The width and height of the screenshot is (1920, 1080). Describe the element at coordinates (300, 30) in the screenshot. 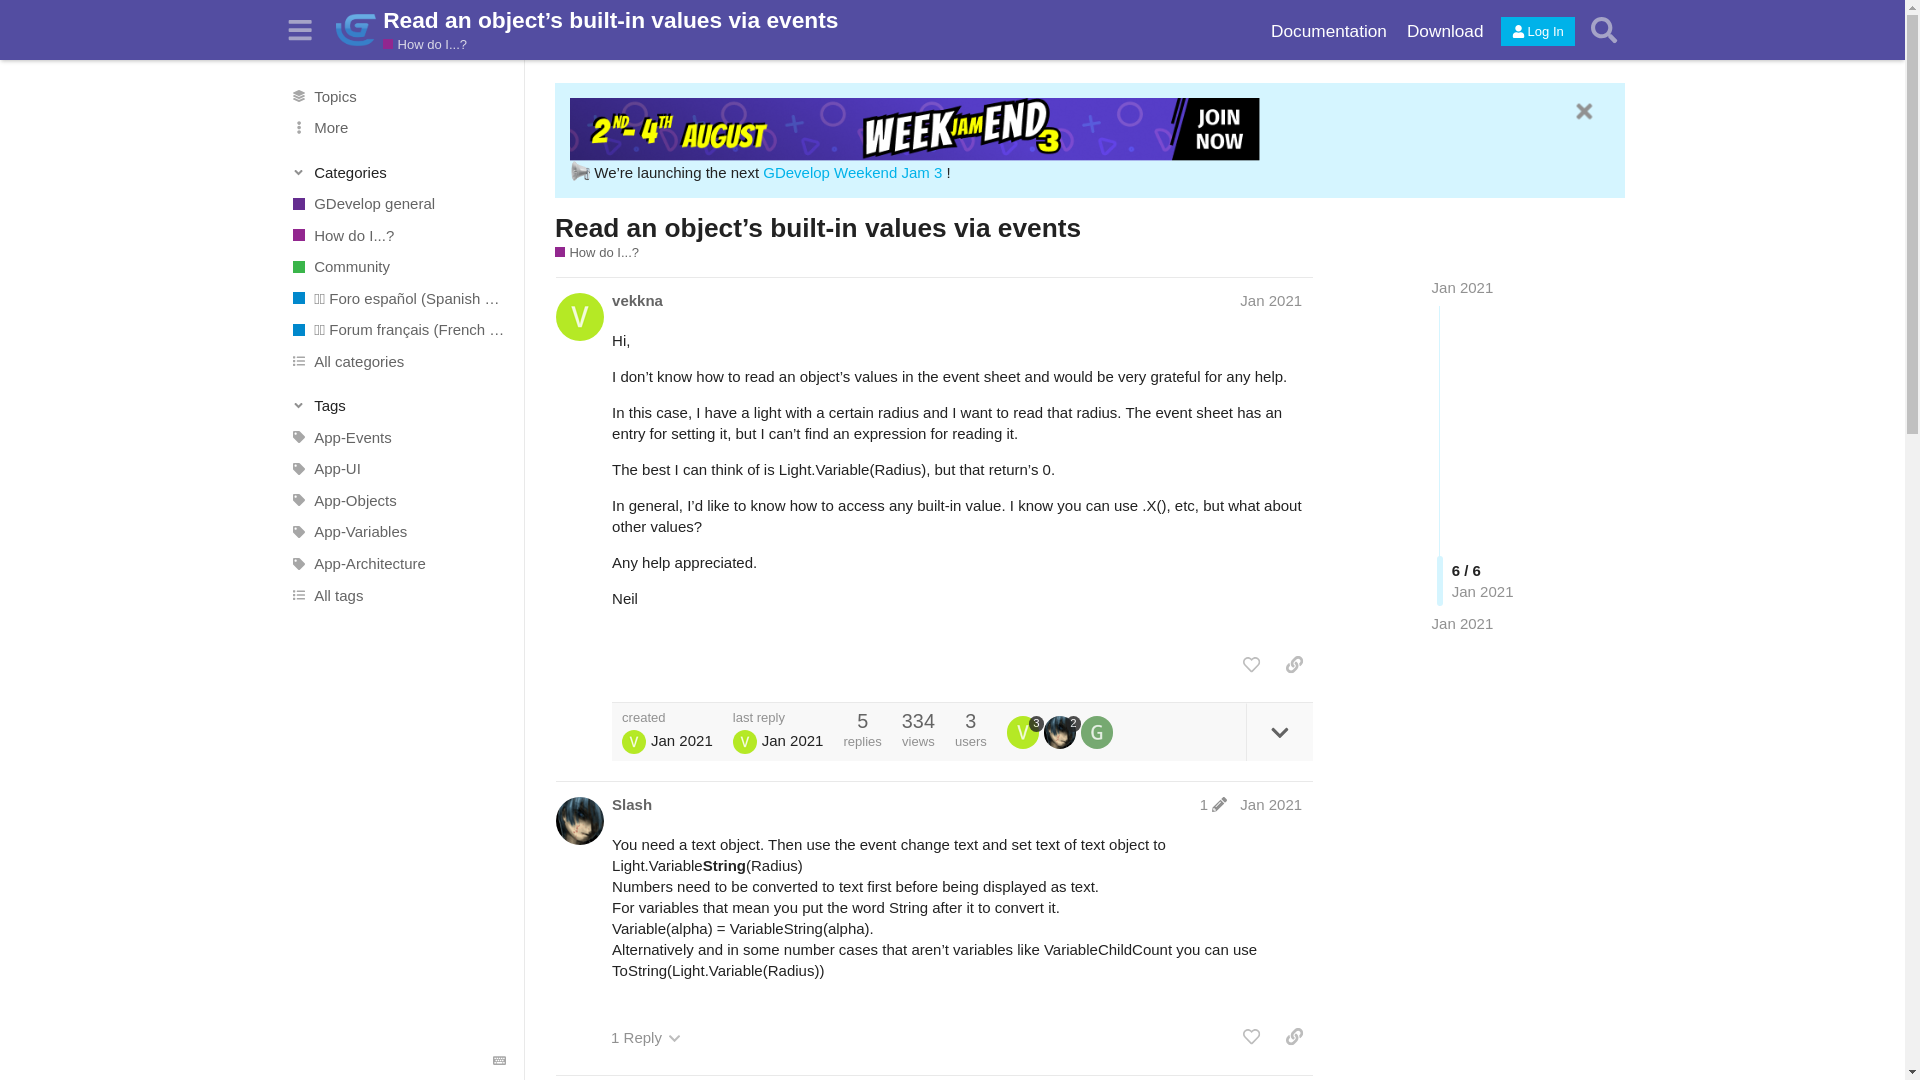

I see `Sidebar` at that location.